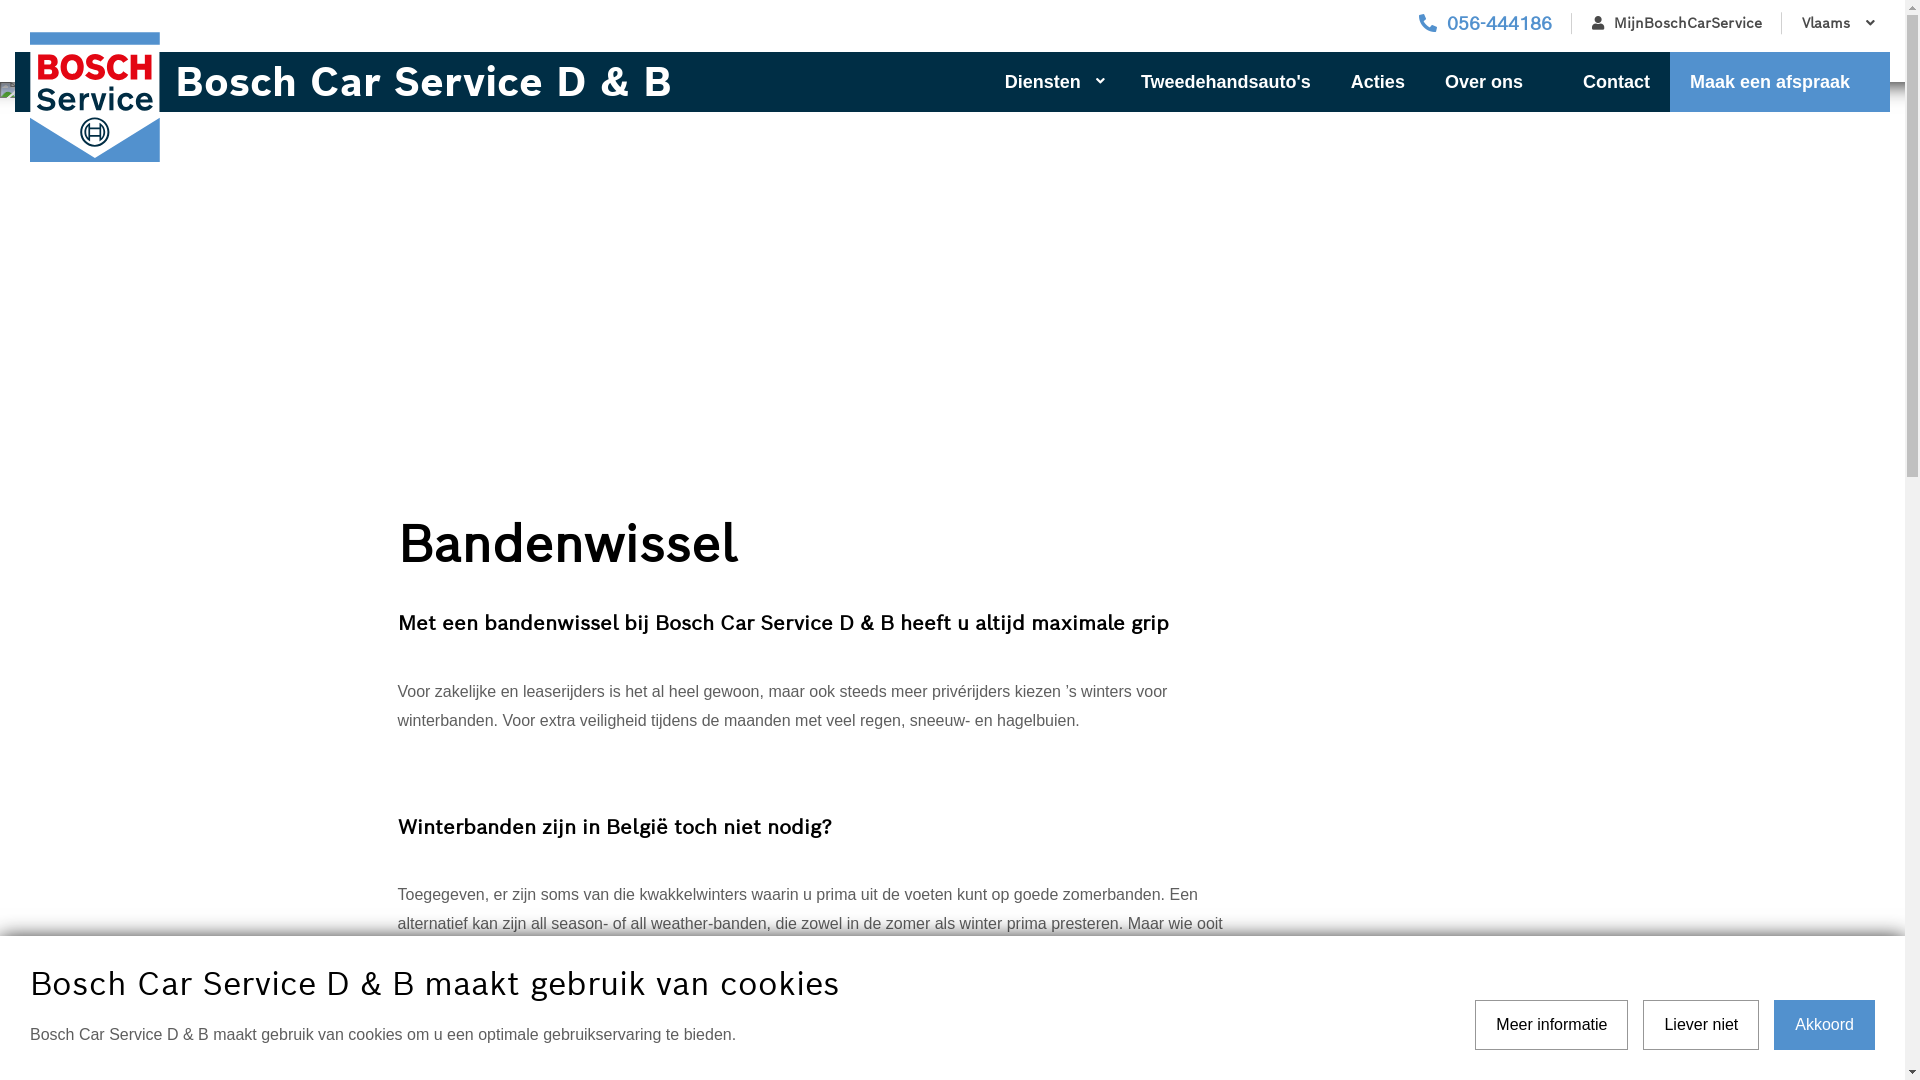 Image resolution: width=1920 pixels, height=1080 pixels. Describe the element at coordinates (1378, 82) in the screenshot. I see `Acties` at that location.